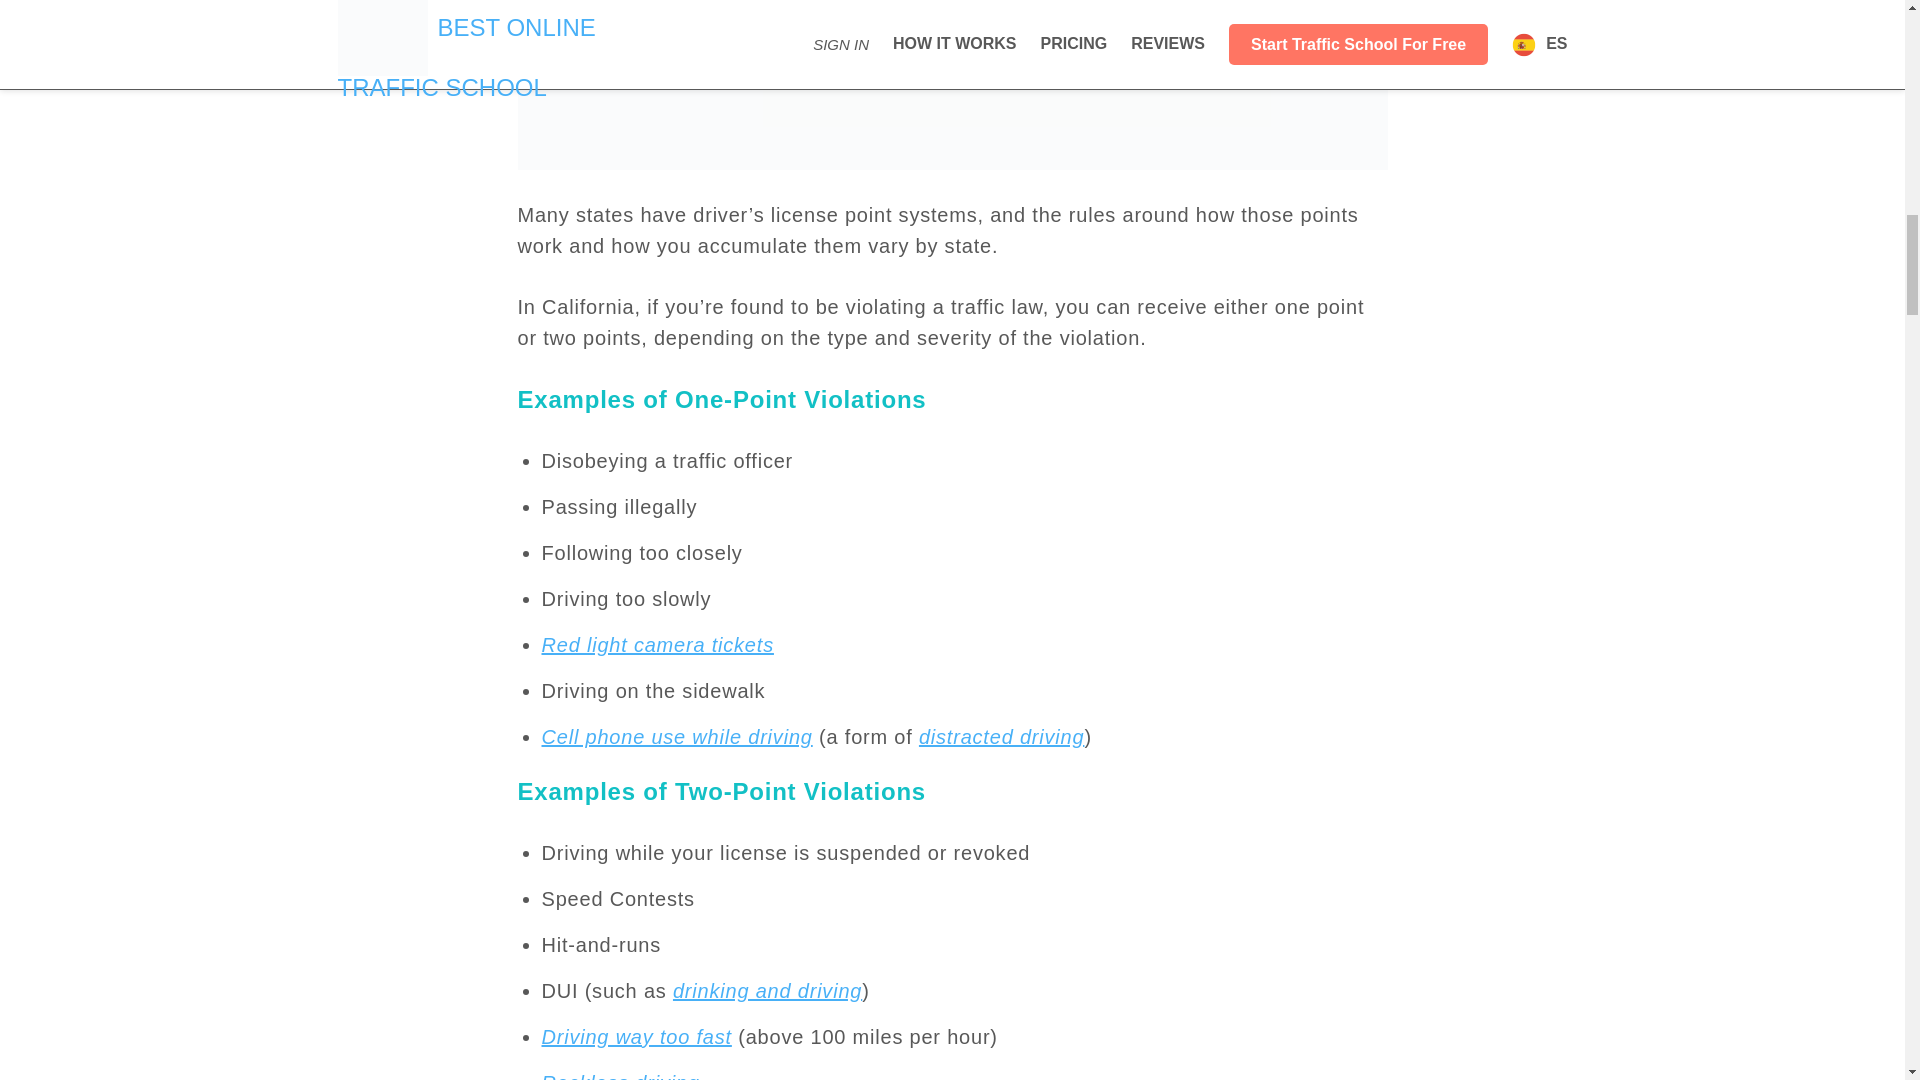  Describe the element at coordinates (620, 1076) in the screenshot. I see `Reckless driving` at that location.